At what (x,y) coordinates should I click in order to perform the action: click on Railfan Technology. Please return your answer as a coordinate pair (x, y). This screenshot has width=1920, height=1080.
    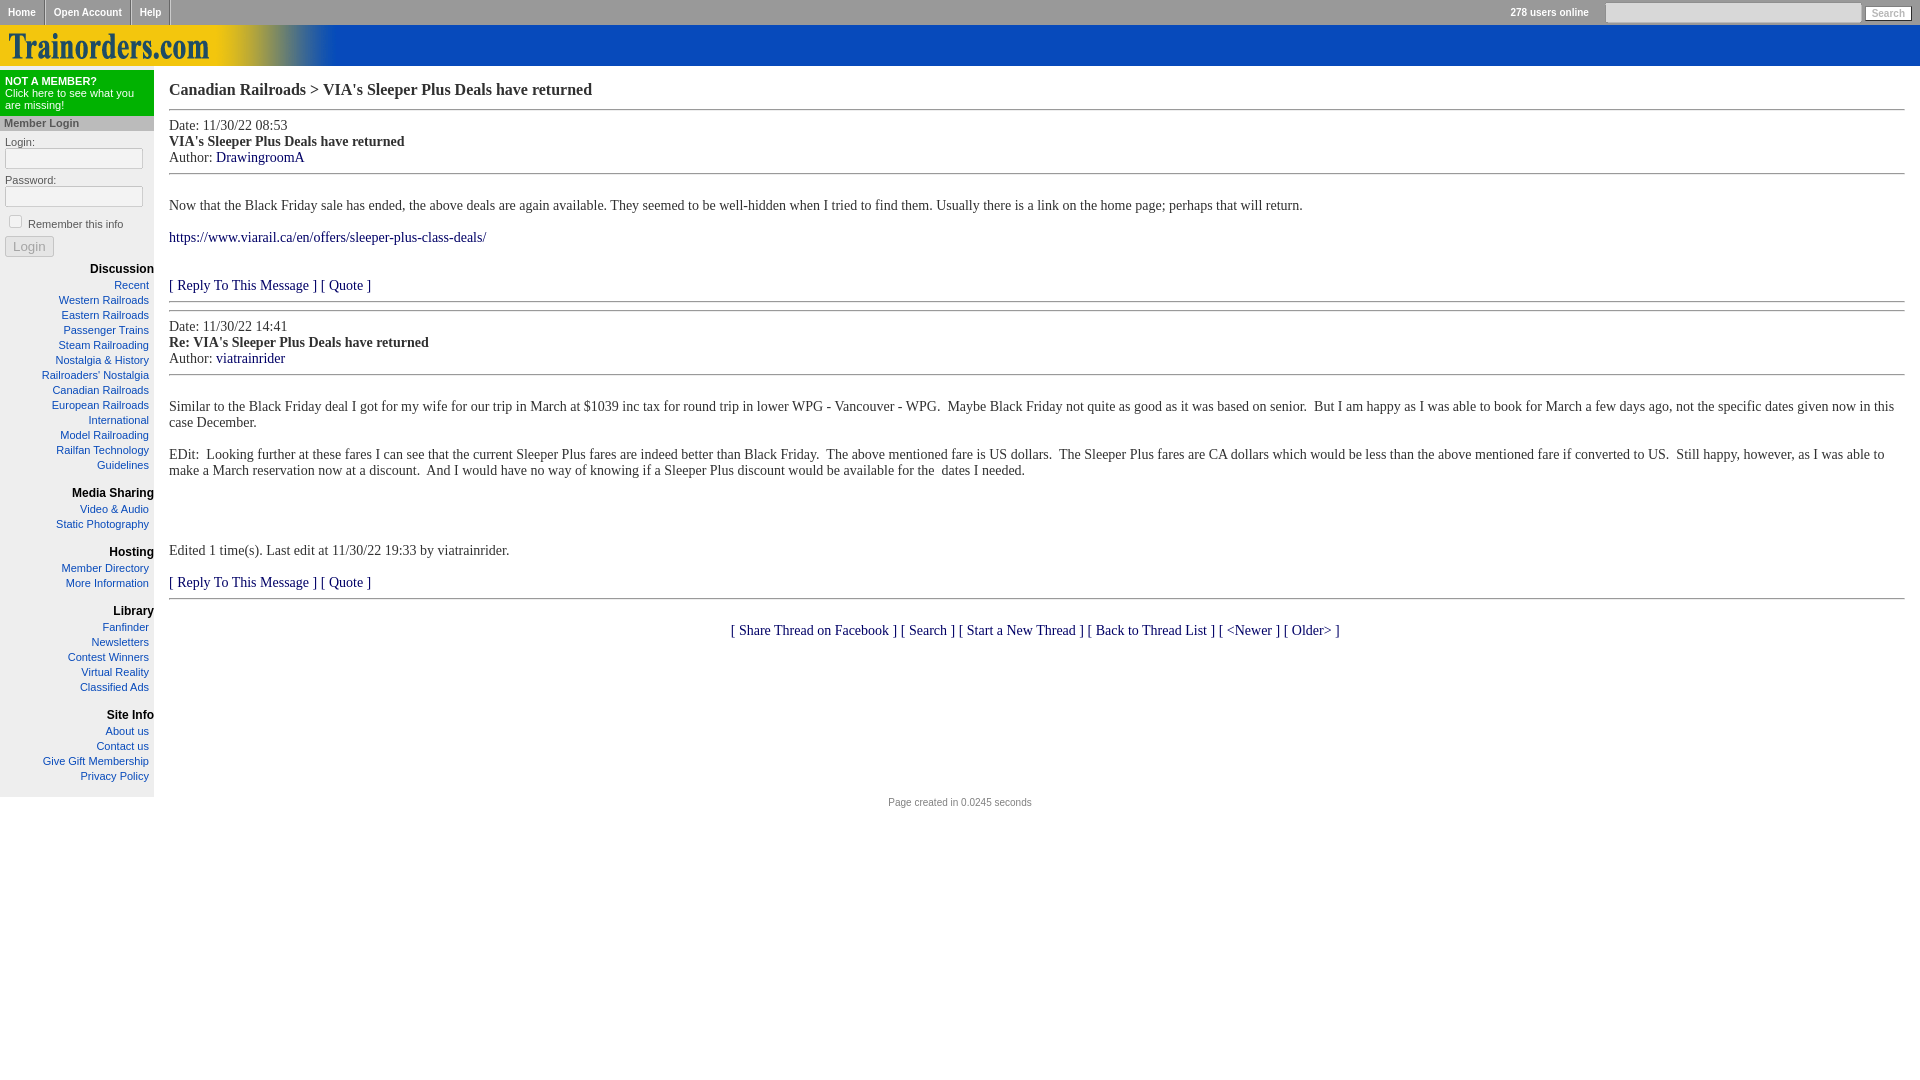
    Looking at the image, I should click on (108, 657).